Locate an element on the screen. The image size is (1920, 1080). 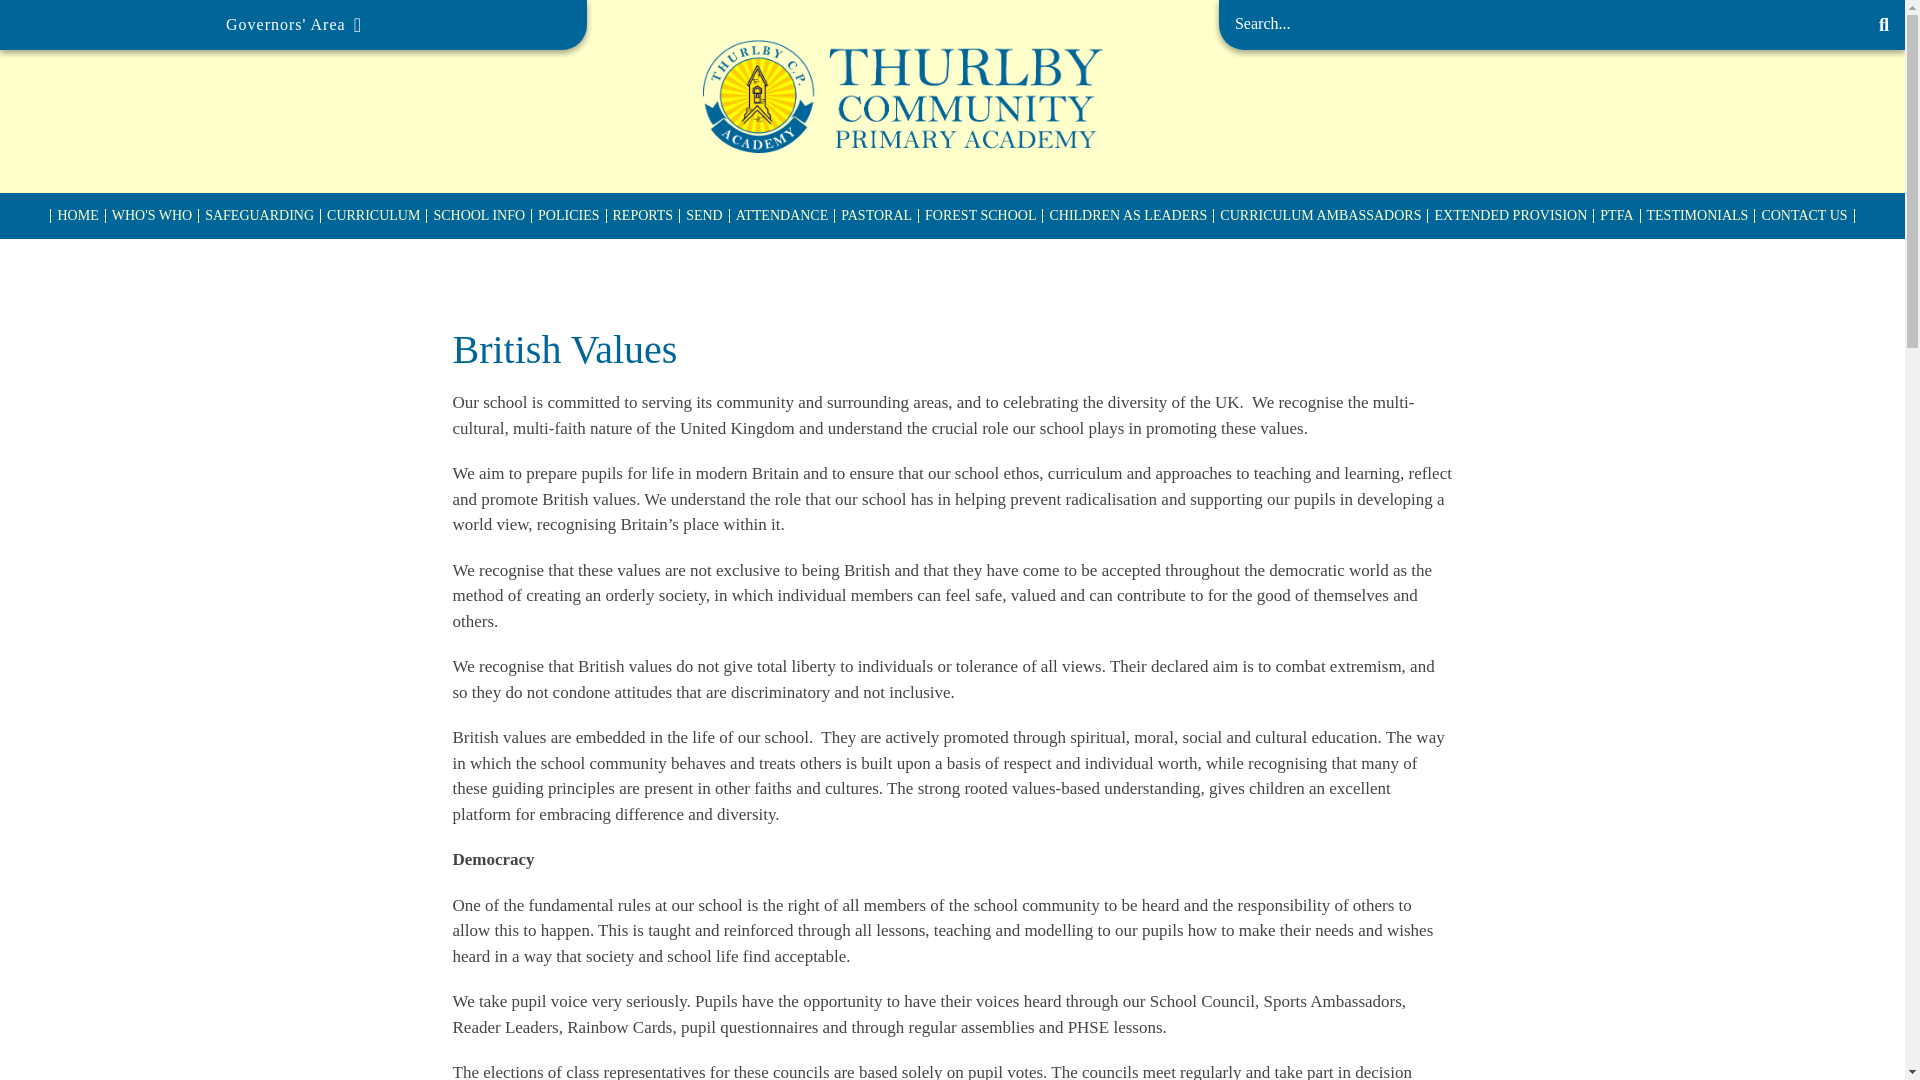
Governors' Area is located at coordinates (294, 24).